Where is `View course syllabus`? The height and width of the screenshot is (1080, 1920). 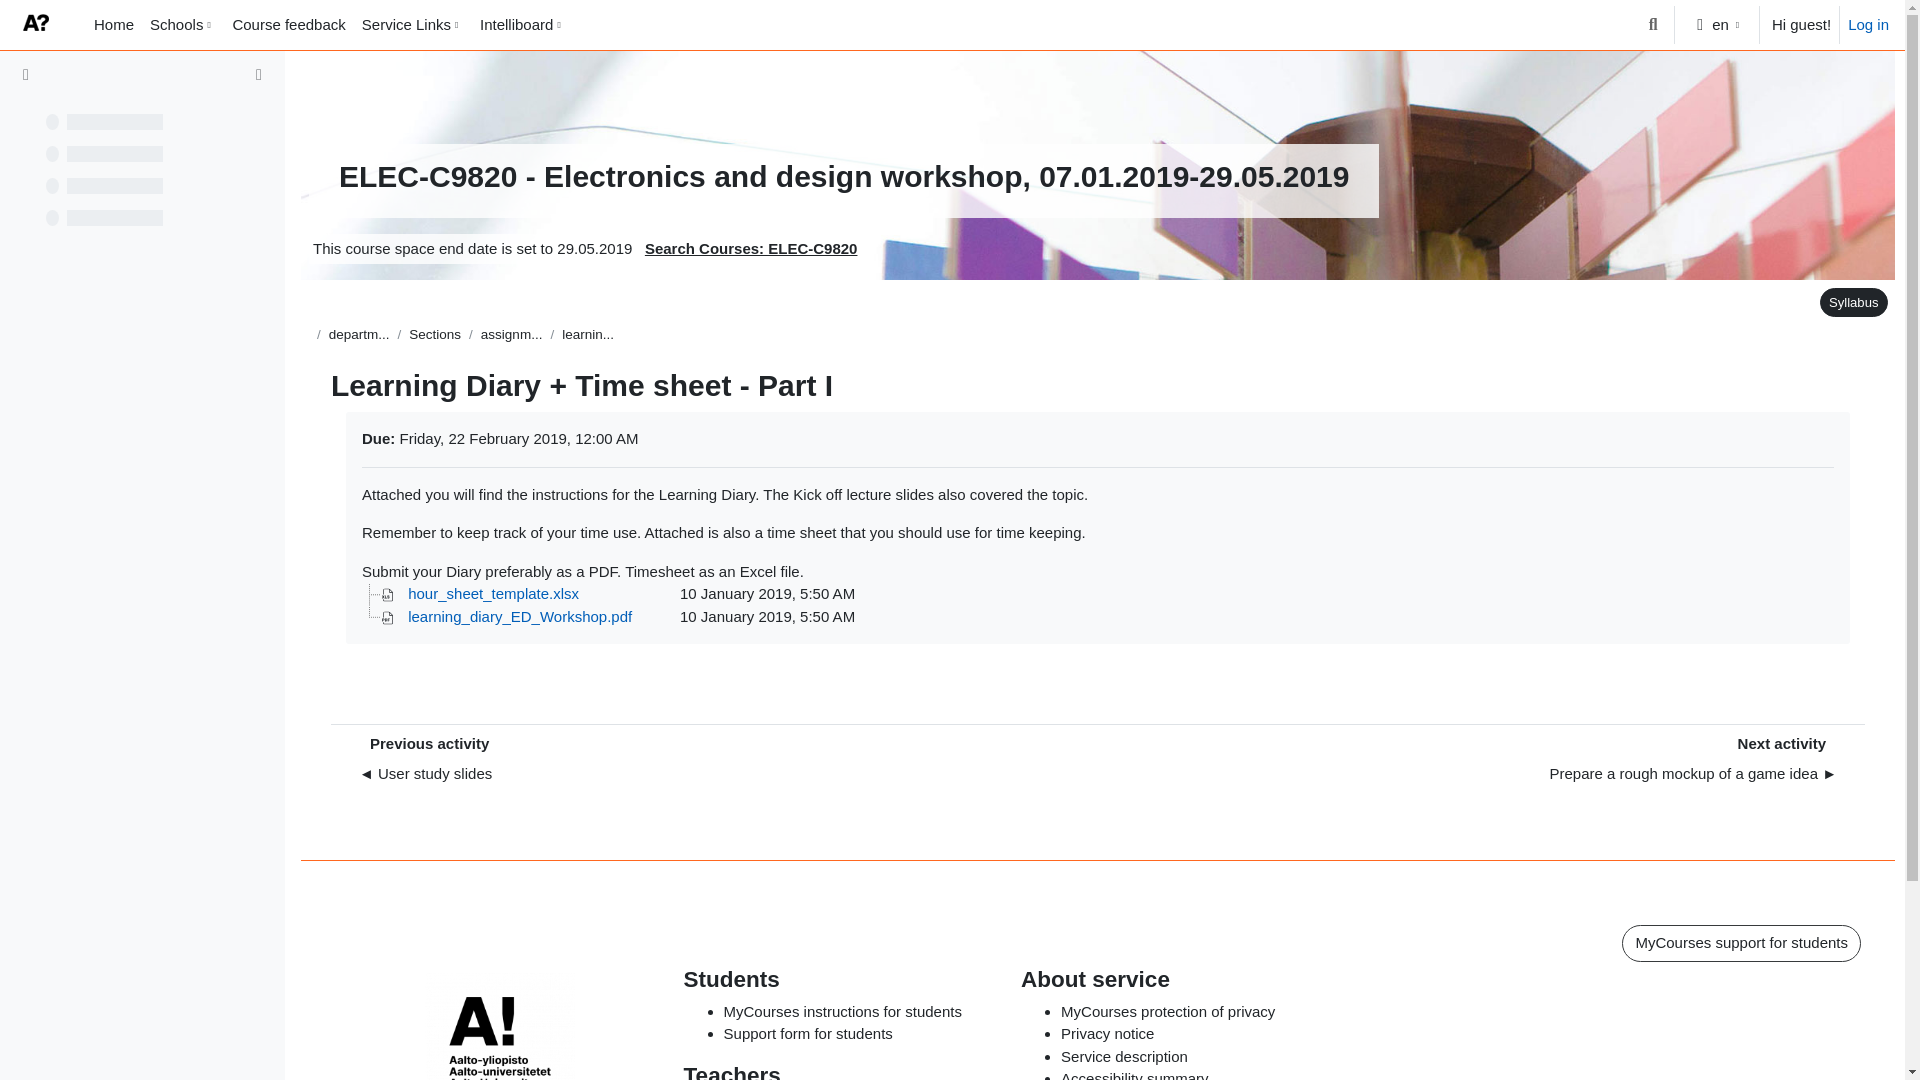
View course syllabus is located at coordinates (1850, 302).